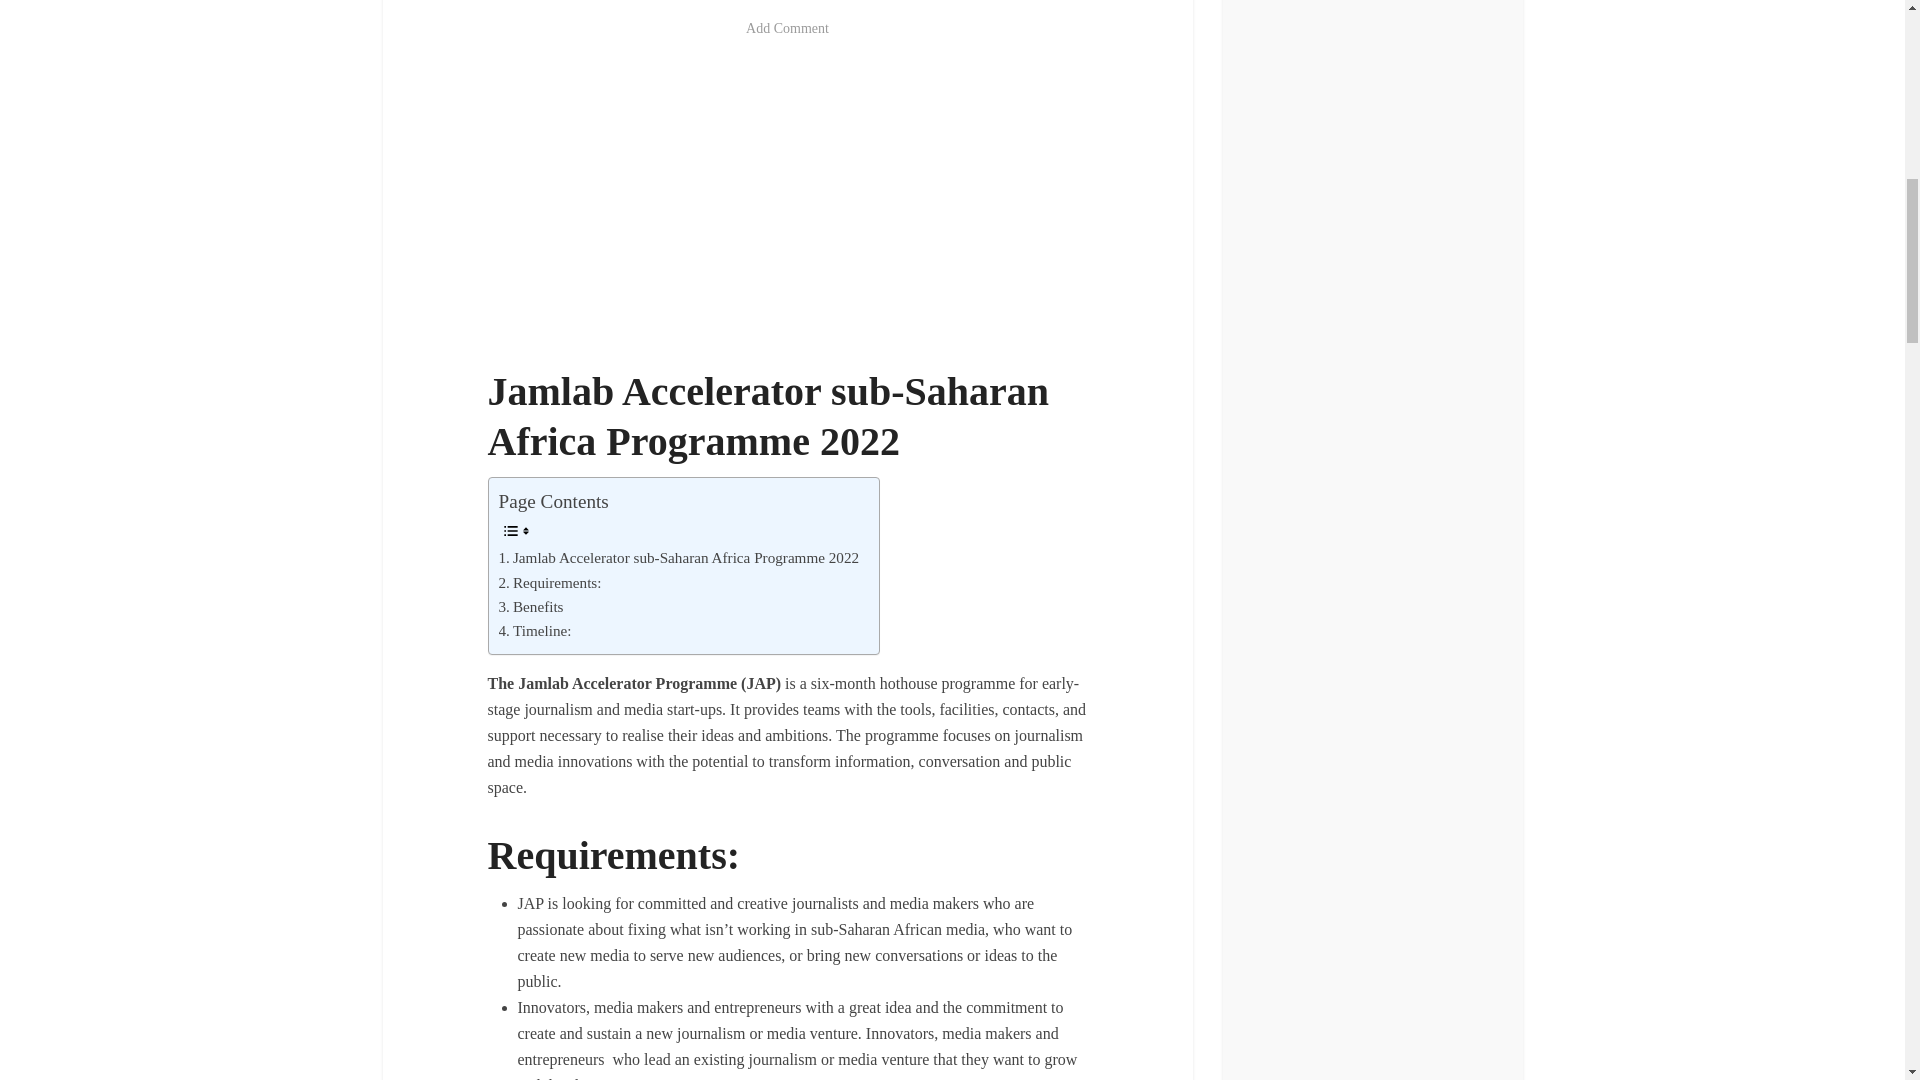 This screenshot has width=1920, height=1080. Describe the element at coordinates (788, 28) in the screenshot. I see `Add Comment` at that location.